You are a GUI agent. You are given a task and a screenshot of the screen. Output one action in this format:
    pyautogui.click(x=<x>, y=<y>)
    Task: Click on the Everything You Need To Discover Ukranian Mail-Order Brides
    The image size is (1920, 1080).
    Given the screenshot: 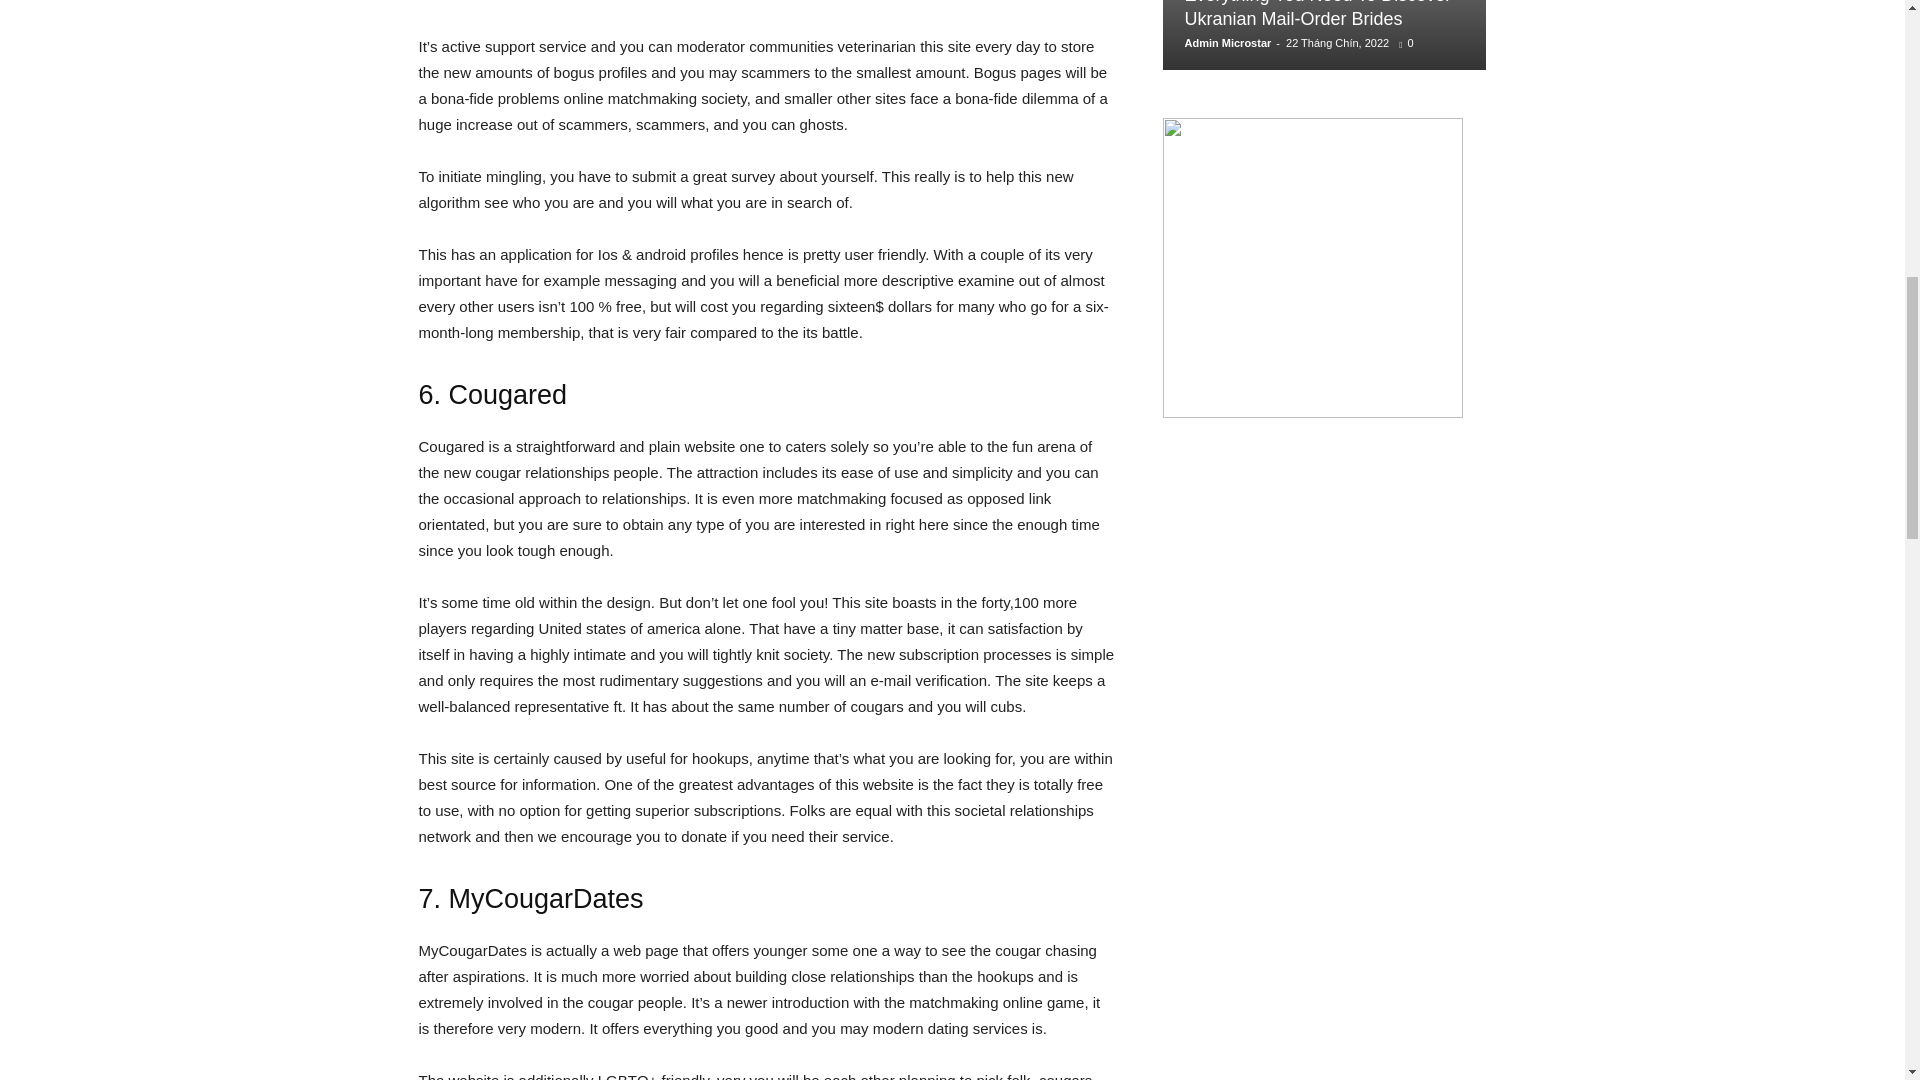 What is the action you would take?
    pyautogui.click(x=1324, y=35)
    